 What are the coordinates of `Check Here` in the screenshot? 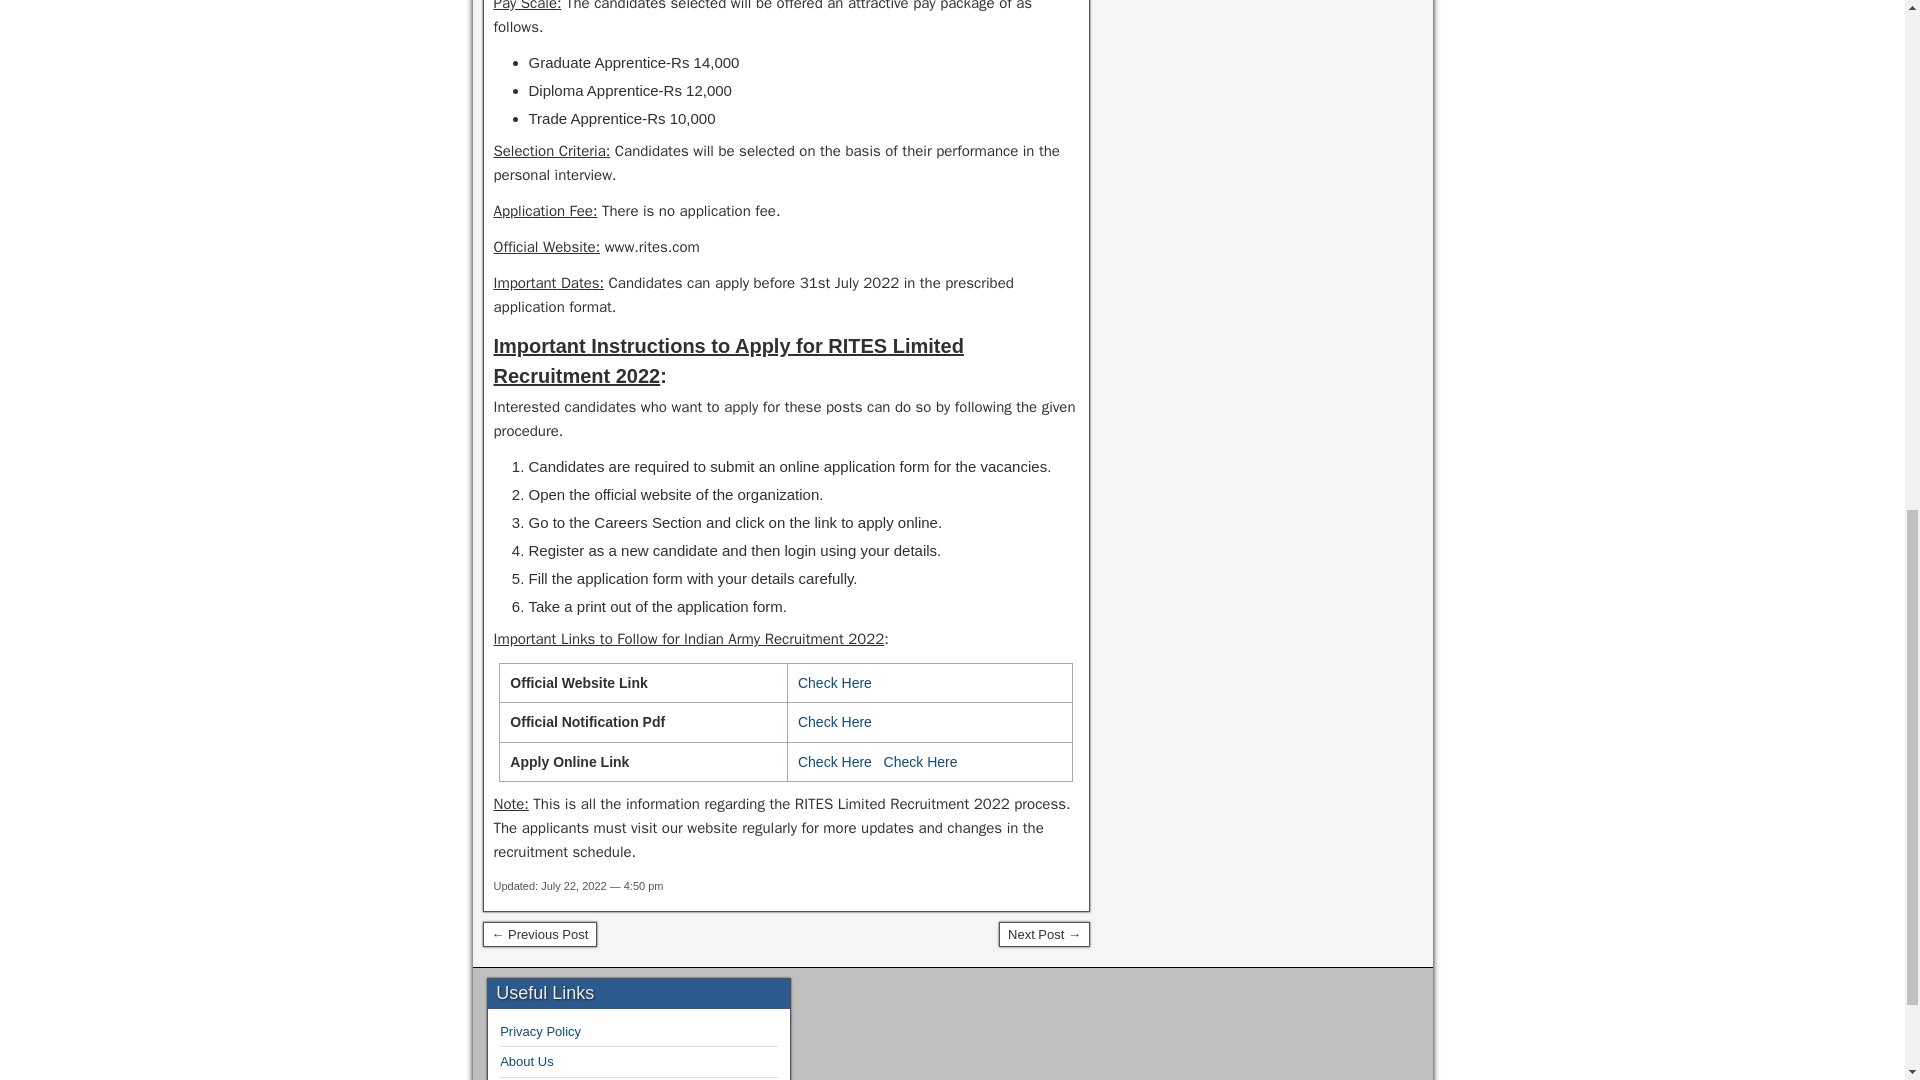 It's located at (834, 683).